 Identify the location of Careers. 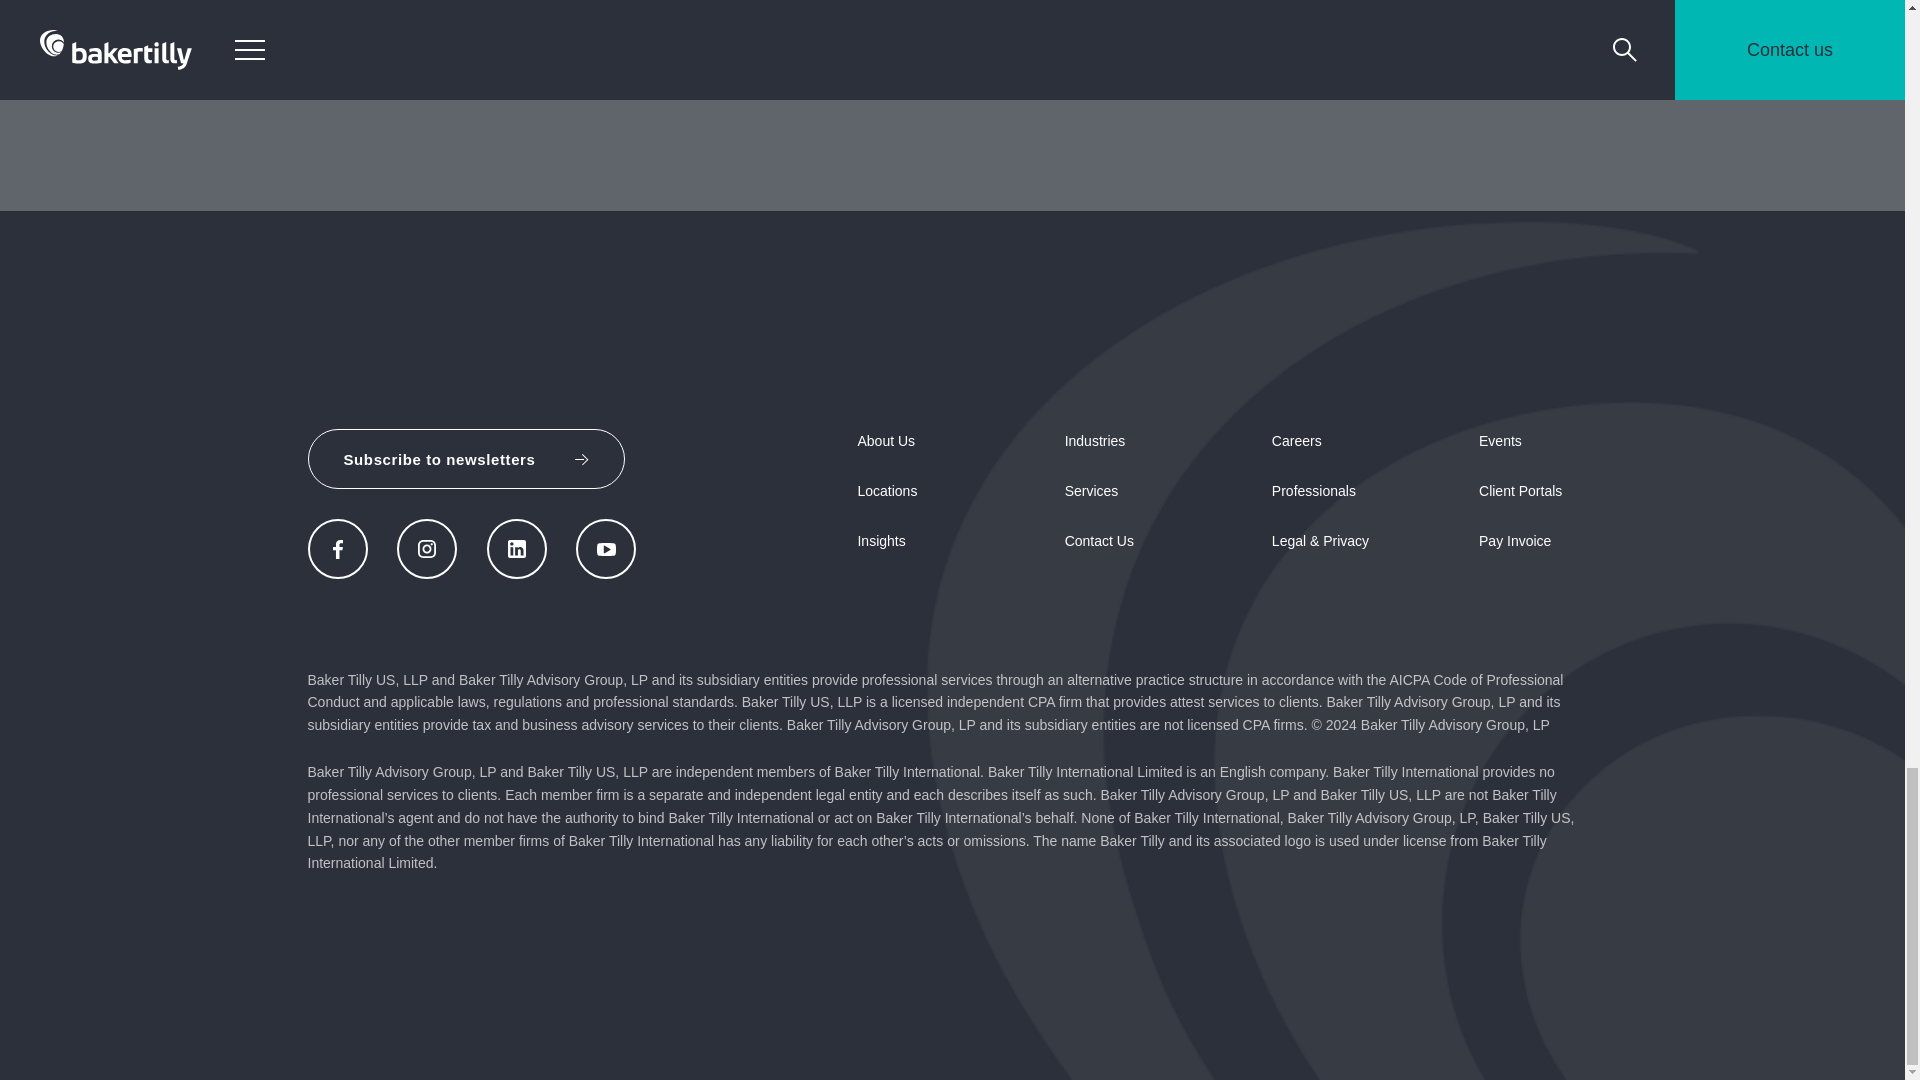
(1296, 441).